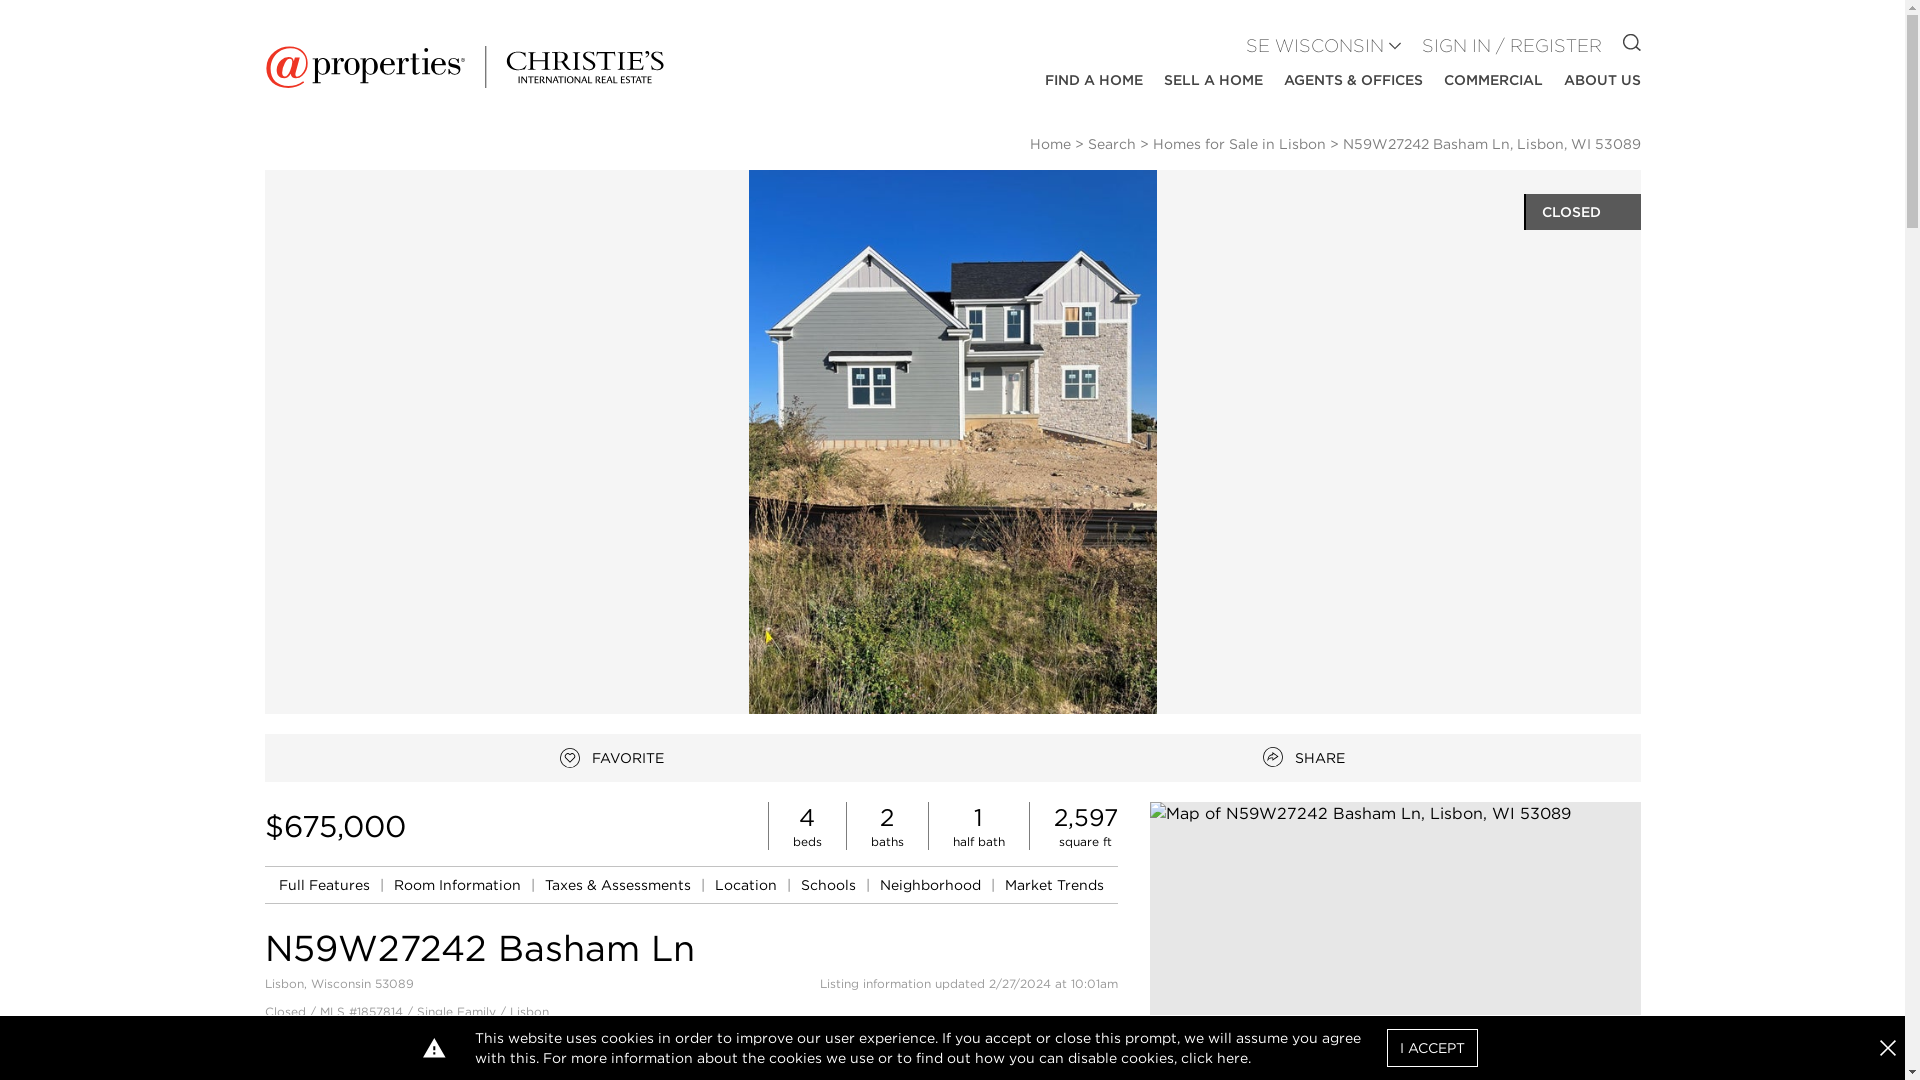  I want to click on Homes for Sale in Lisbon, so click(830, 884).